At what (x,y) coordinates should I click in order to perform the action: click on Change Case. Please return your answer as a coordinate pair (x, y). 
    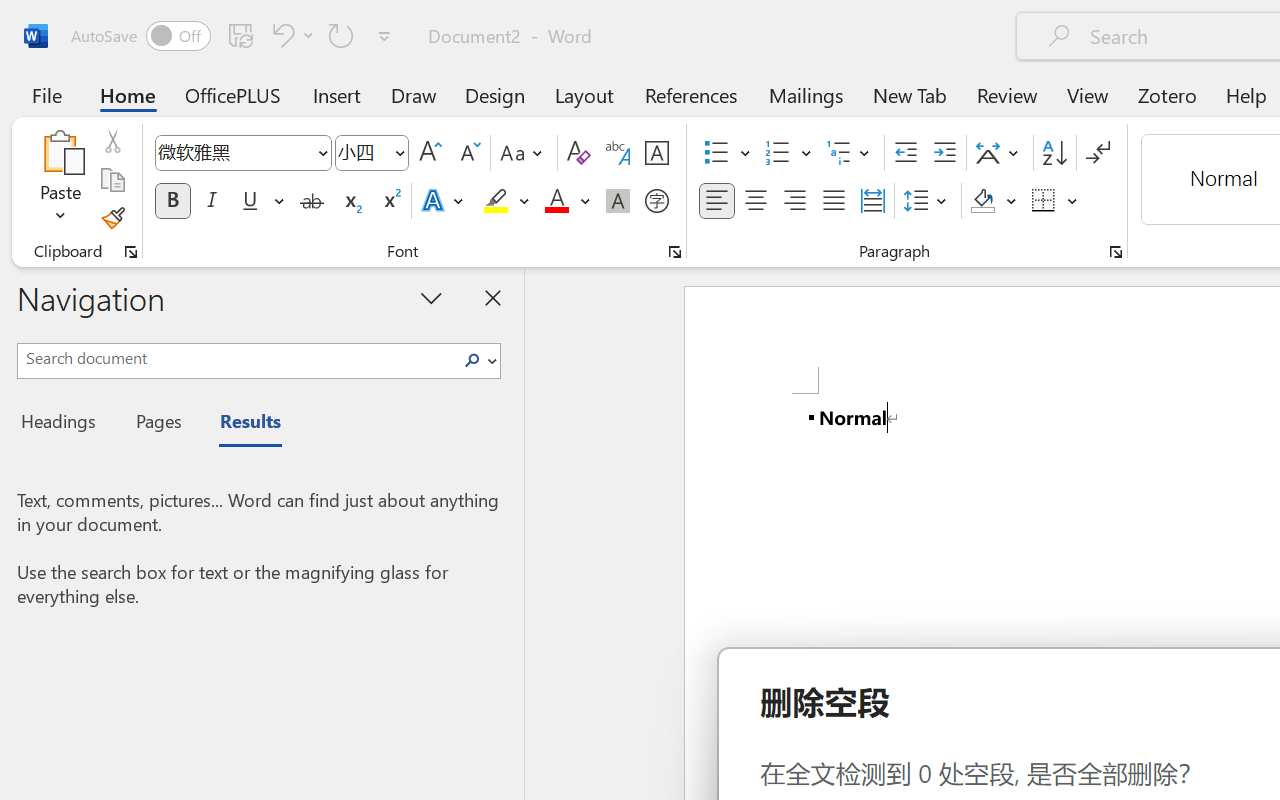
    Looking at the image, I should click on (524, 153).